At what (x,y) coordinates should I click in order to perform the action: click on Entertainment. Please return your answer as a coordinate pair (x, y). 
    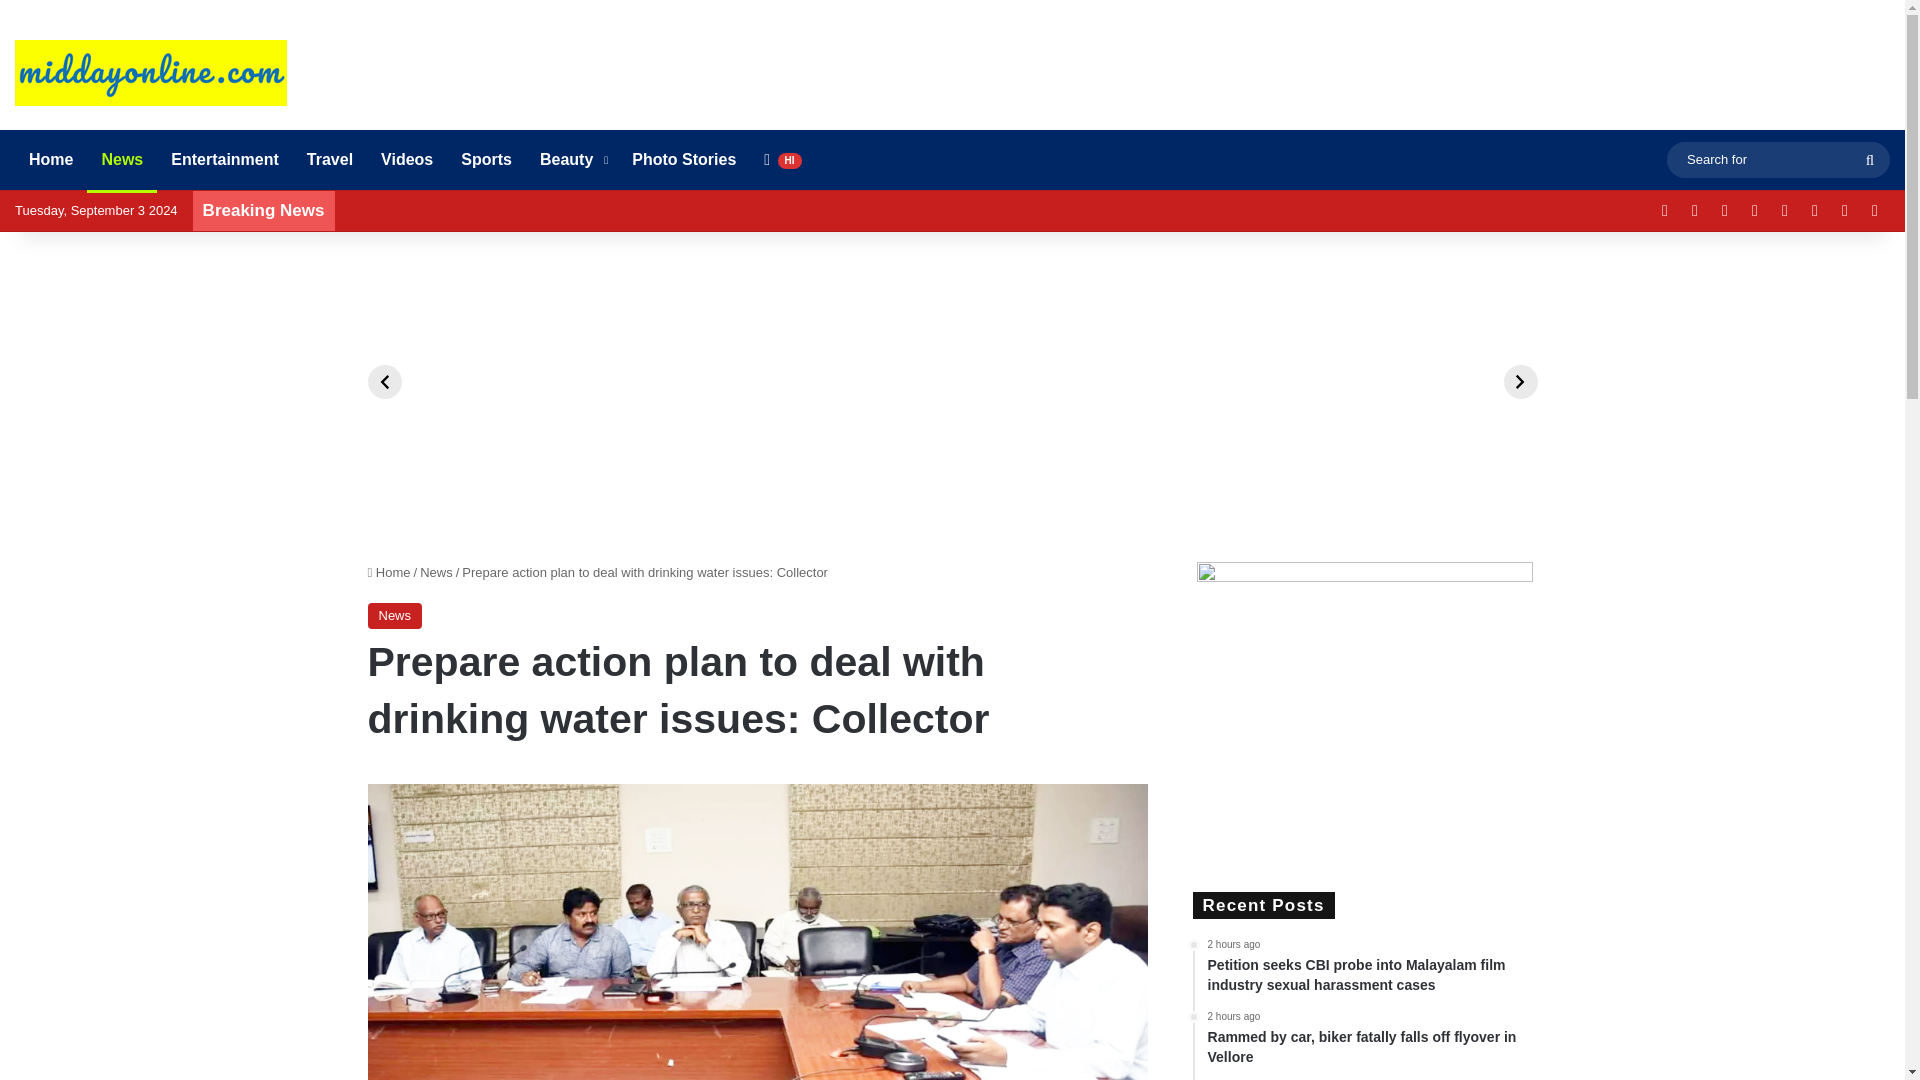
    Looking at the image, I should click on (225, 160).